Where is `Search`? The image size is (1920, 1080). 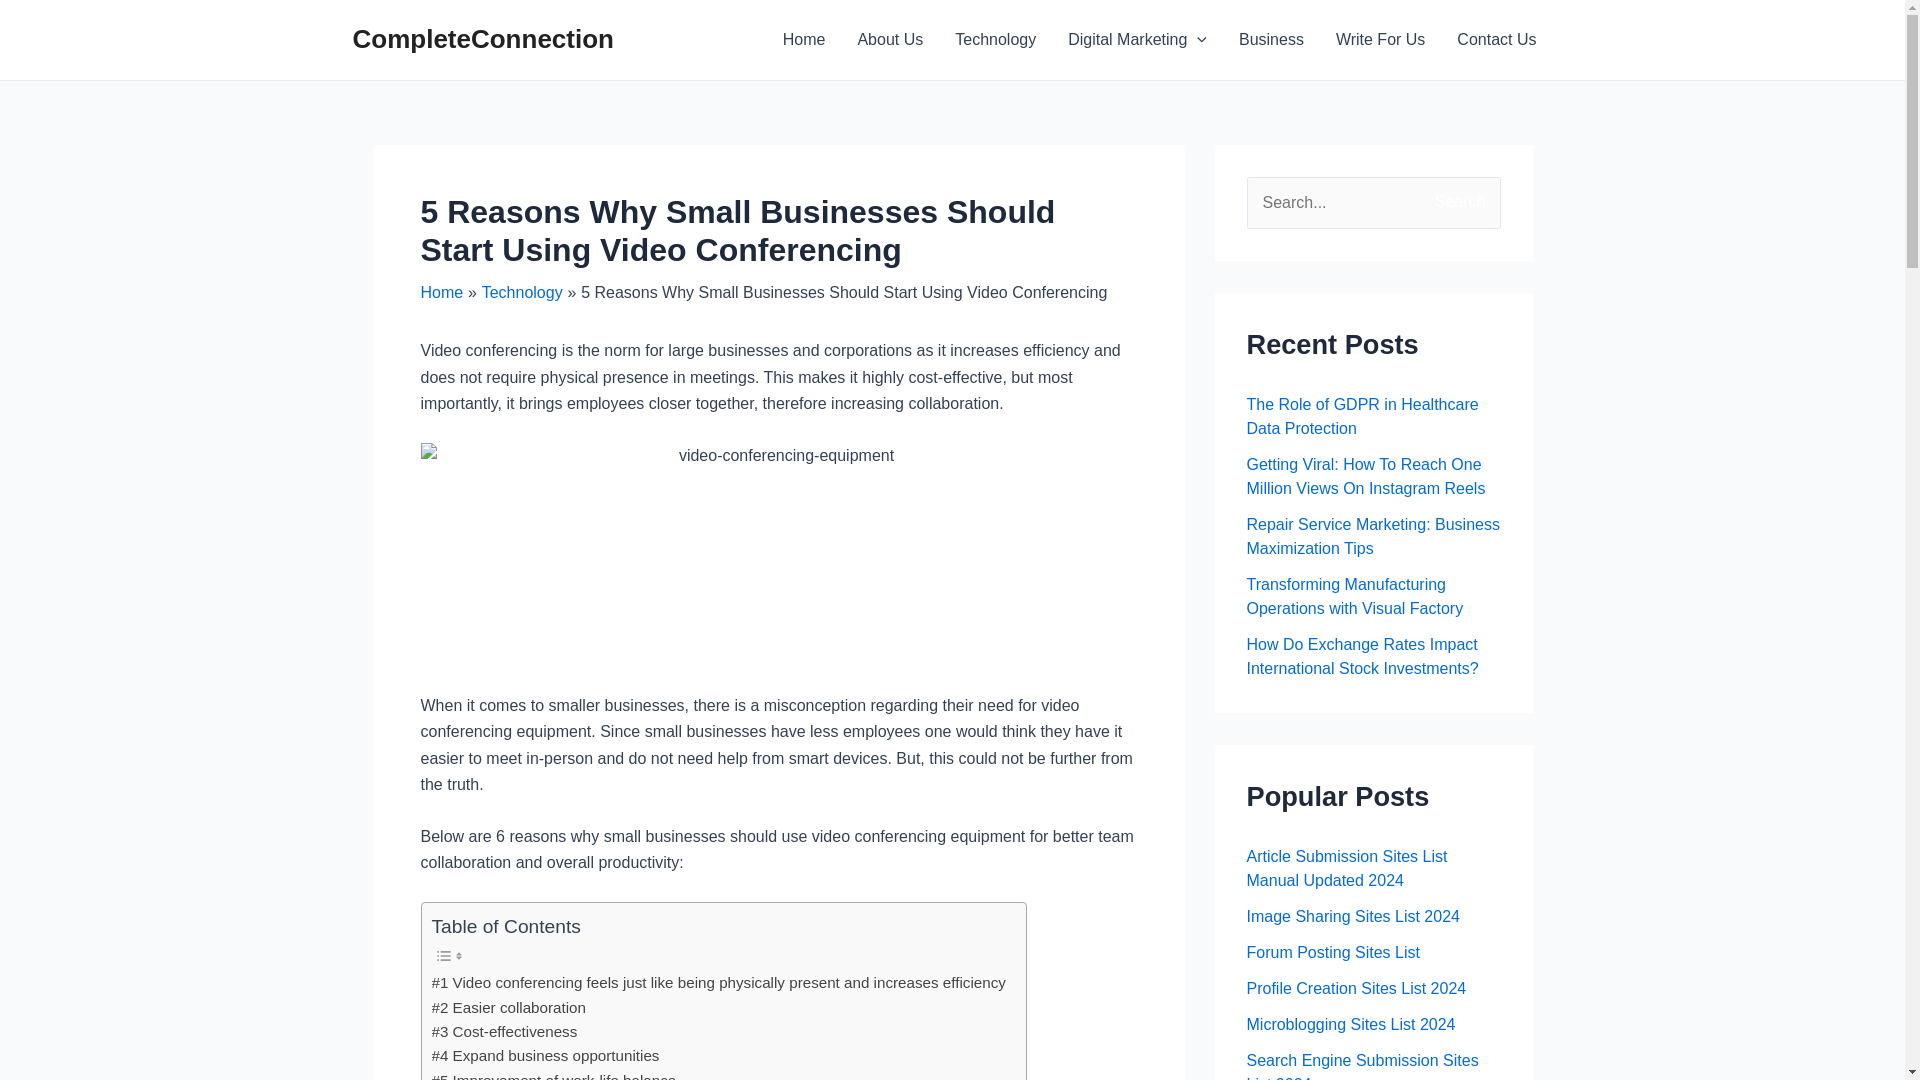
Search is located at coordinates (1478, 198).